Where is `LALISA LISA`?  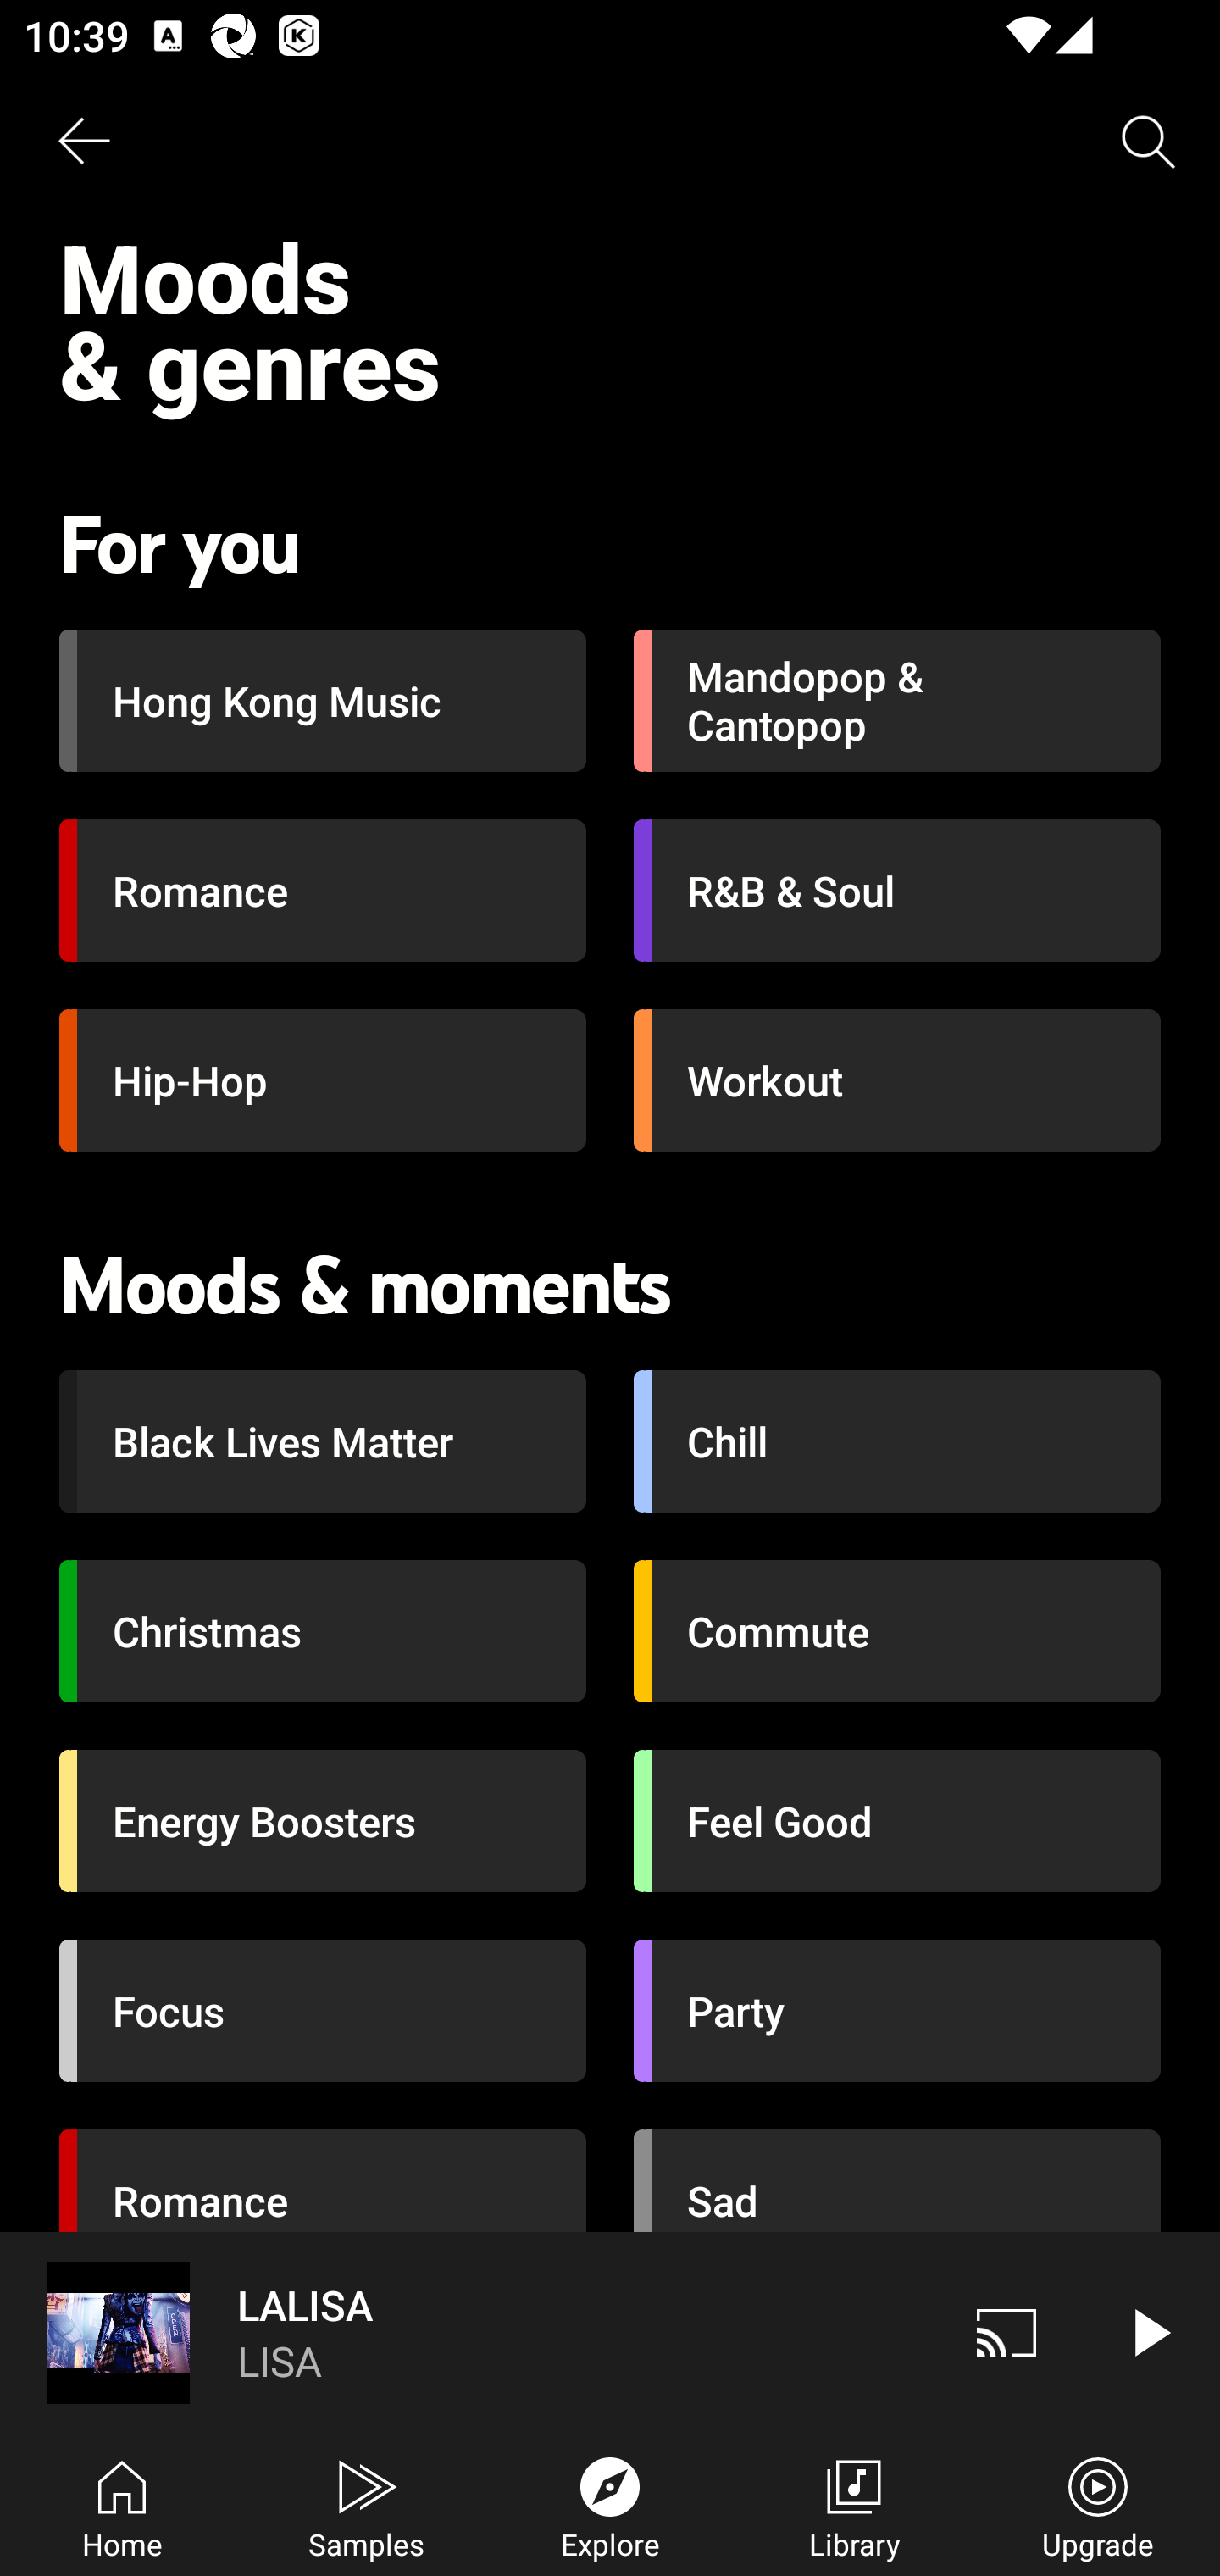 LALISA LISA is located at coordinates (468, 2332).